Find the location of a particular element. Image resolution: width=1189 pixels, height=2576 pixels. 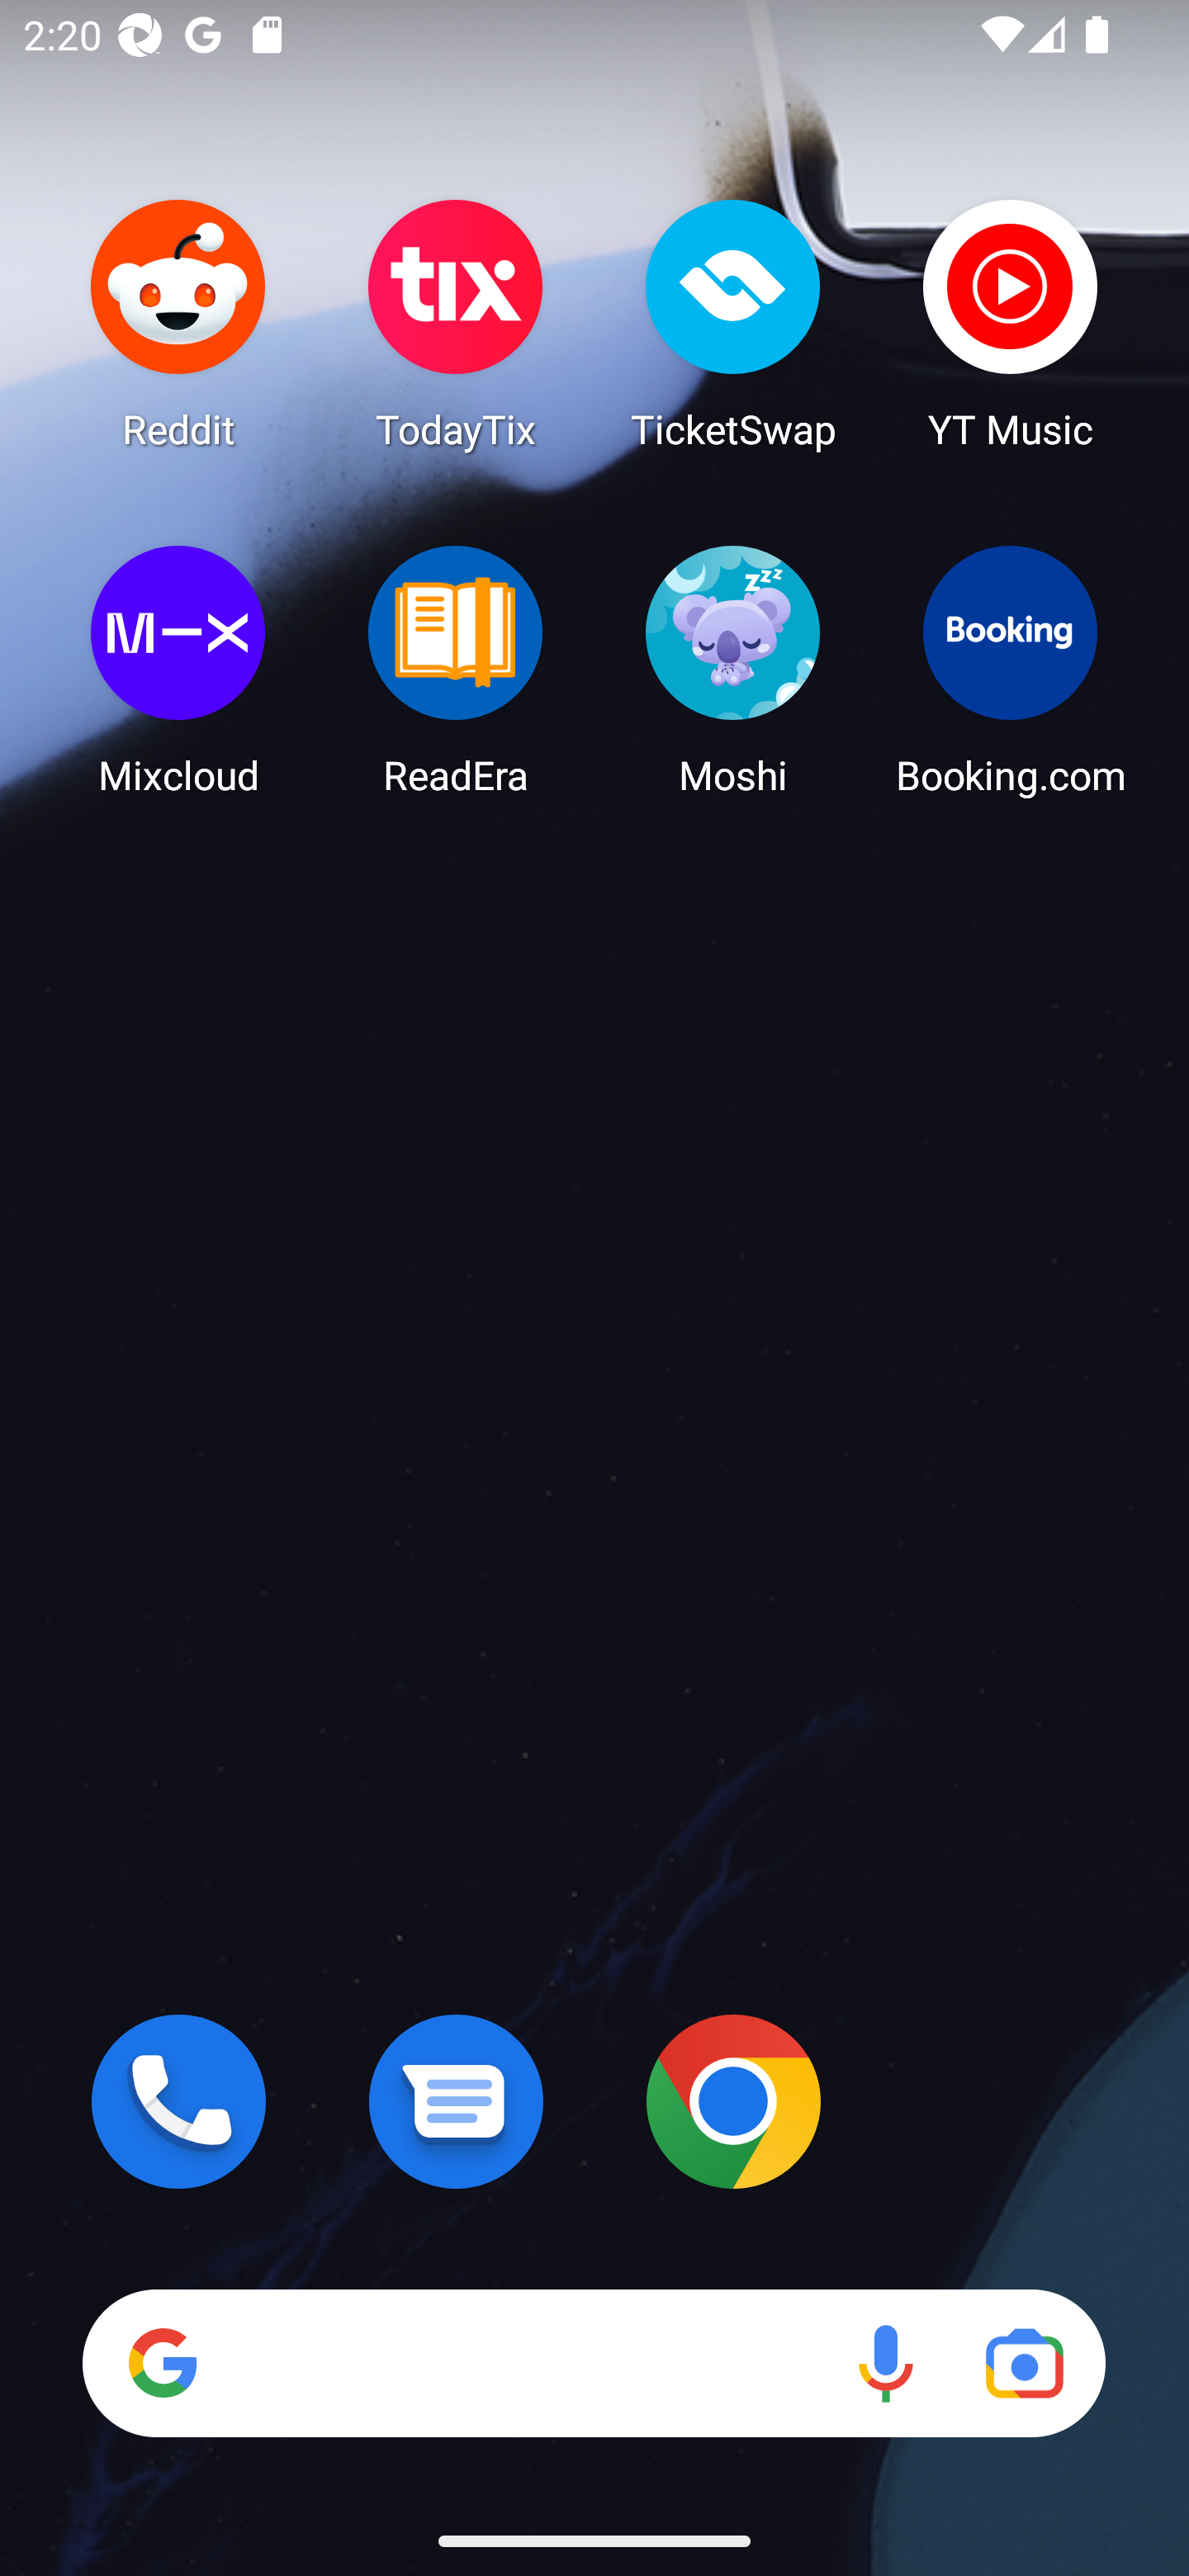

TicketSwap is located at coordinates (733, 324).